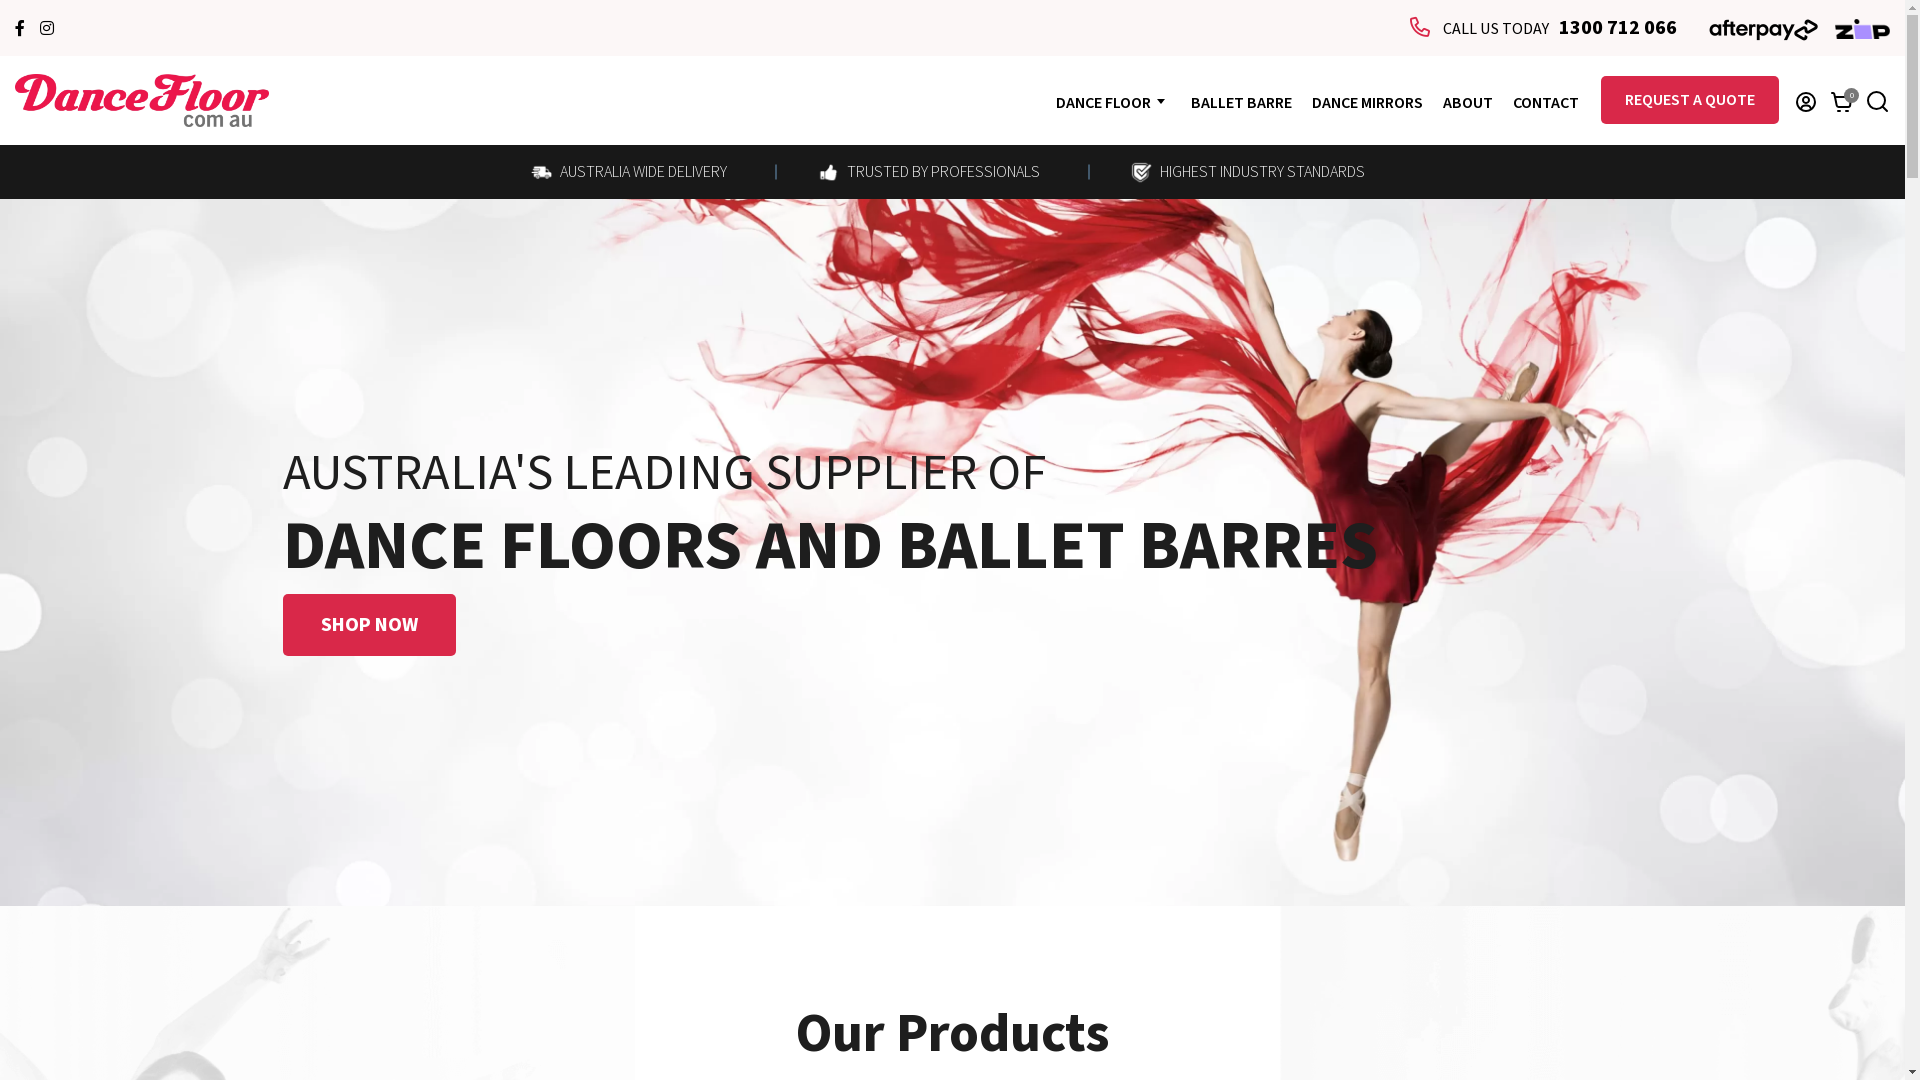 The height and width of the screenshot is (1080, 1920). What do you see at coordinates (548, 286) in the screenshot?
I see `Submit` at bounding box center [548, 286].